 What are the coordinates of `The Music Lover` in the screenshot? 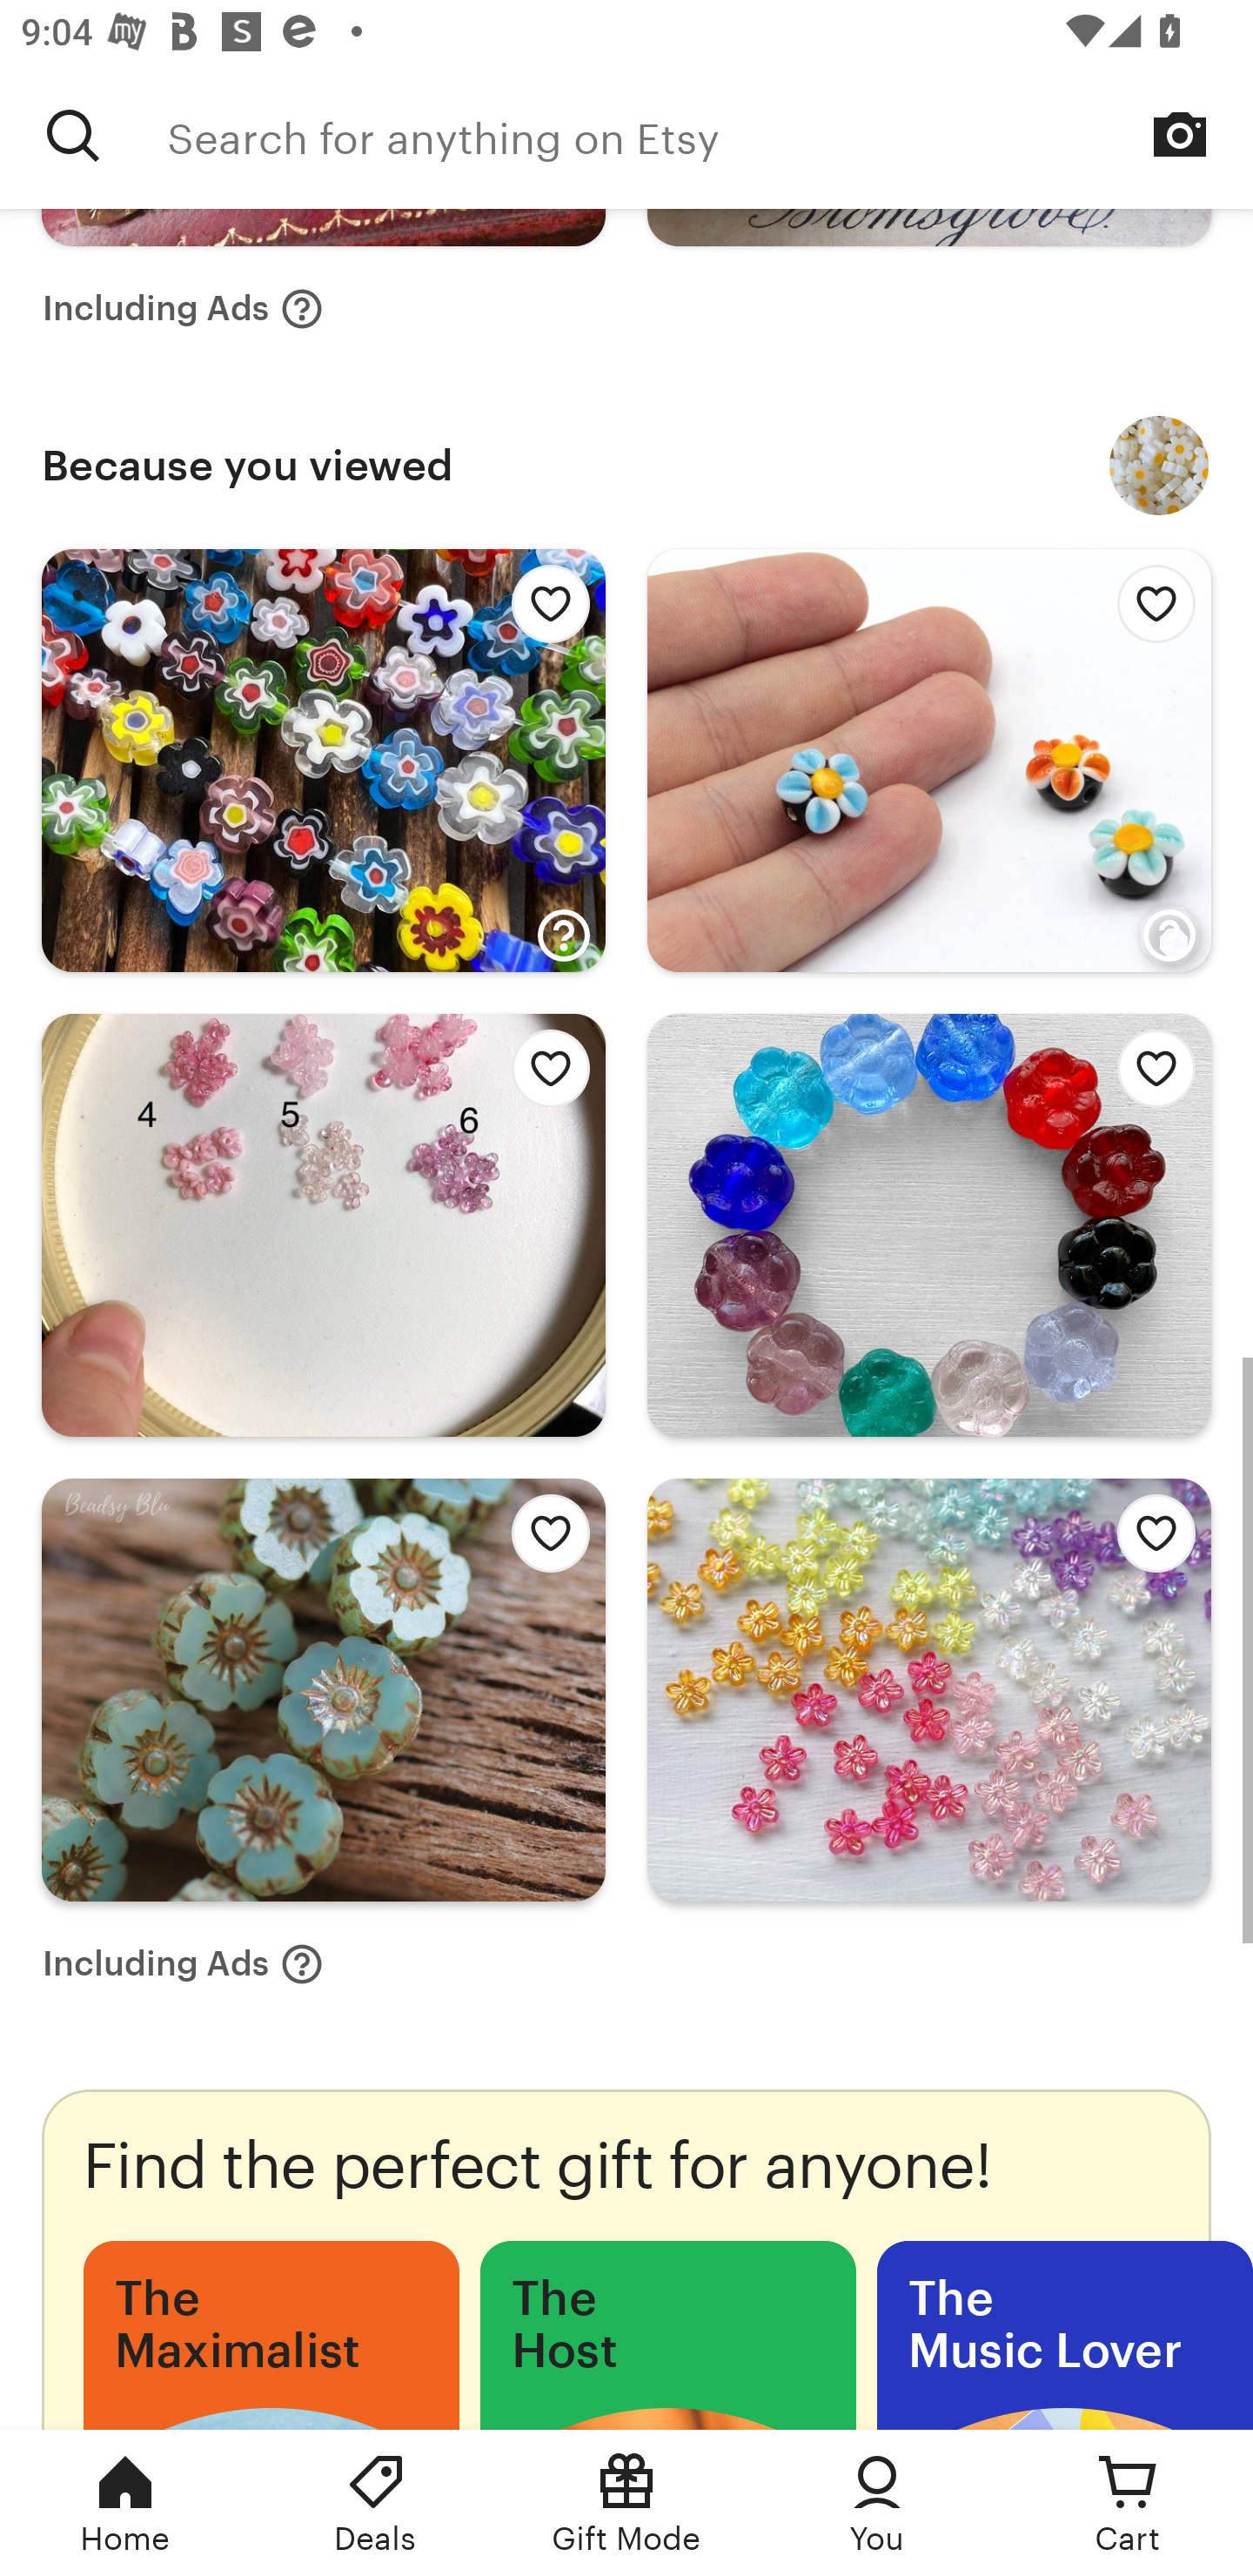 It's located at (1065, 2335).